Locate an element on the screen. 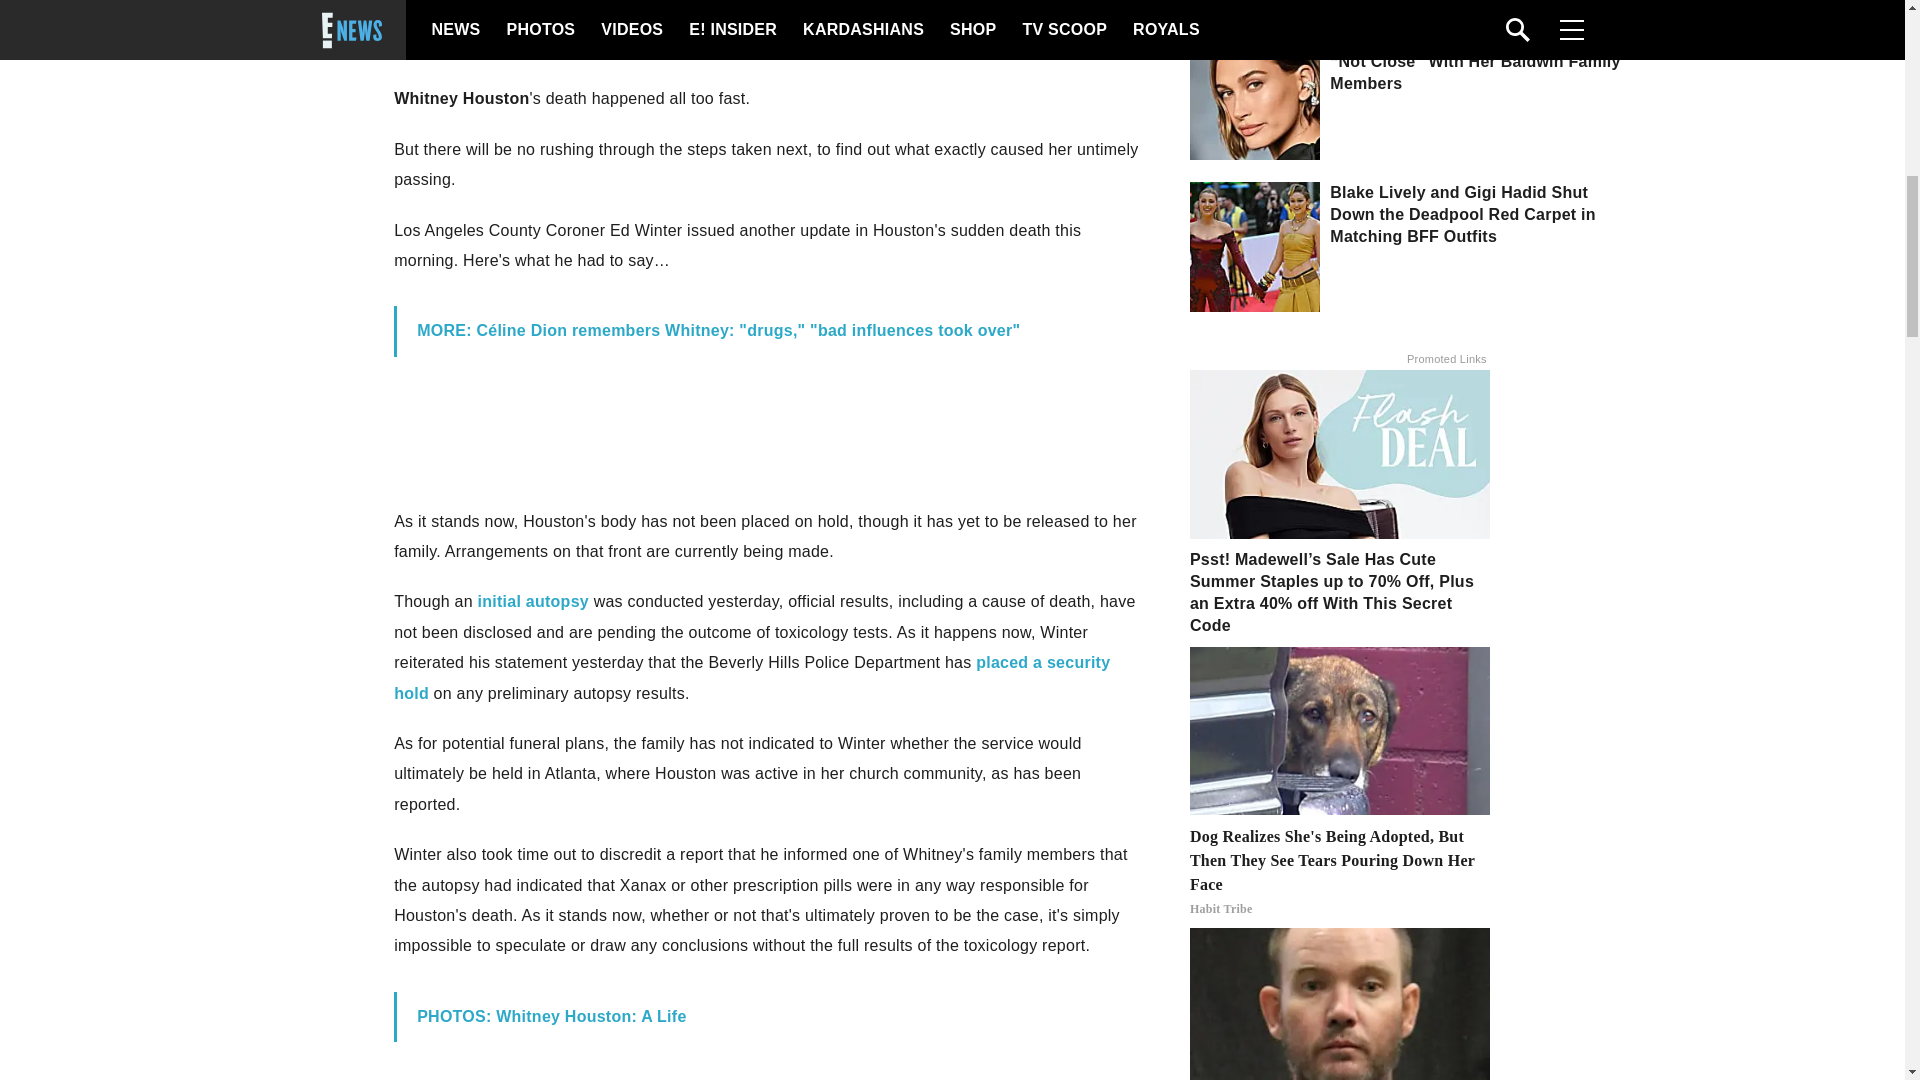 This screenshot has height=1080, width=1920. initial autopsy is located at coordinates (534, 601).